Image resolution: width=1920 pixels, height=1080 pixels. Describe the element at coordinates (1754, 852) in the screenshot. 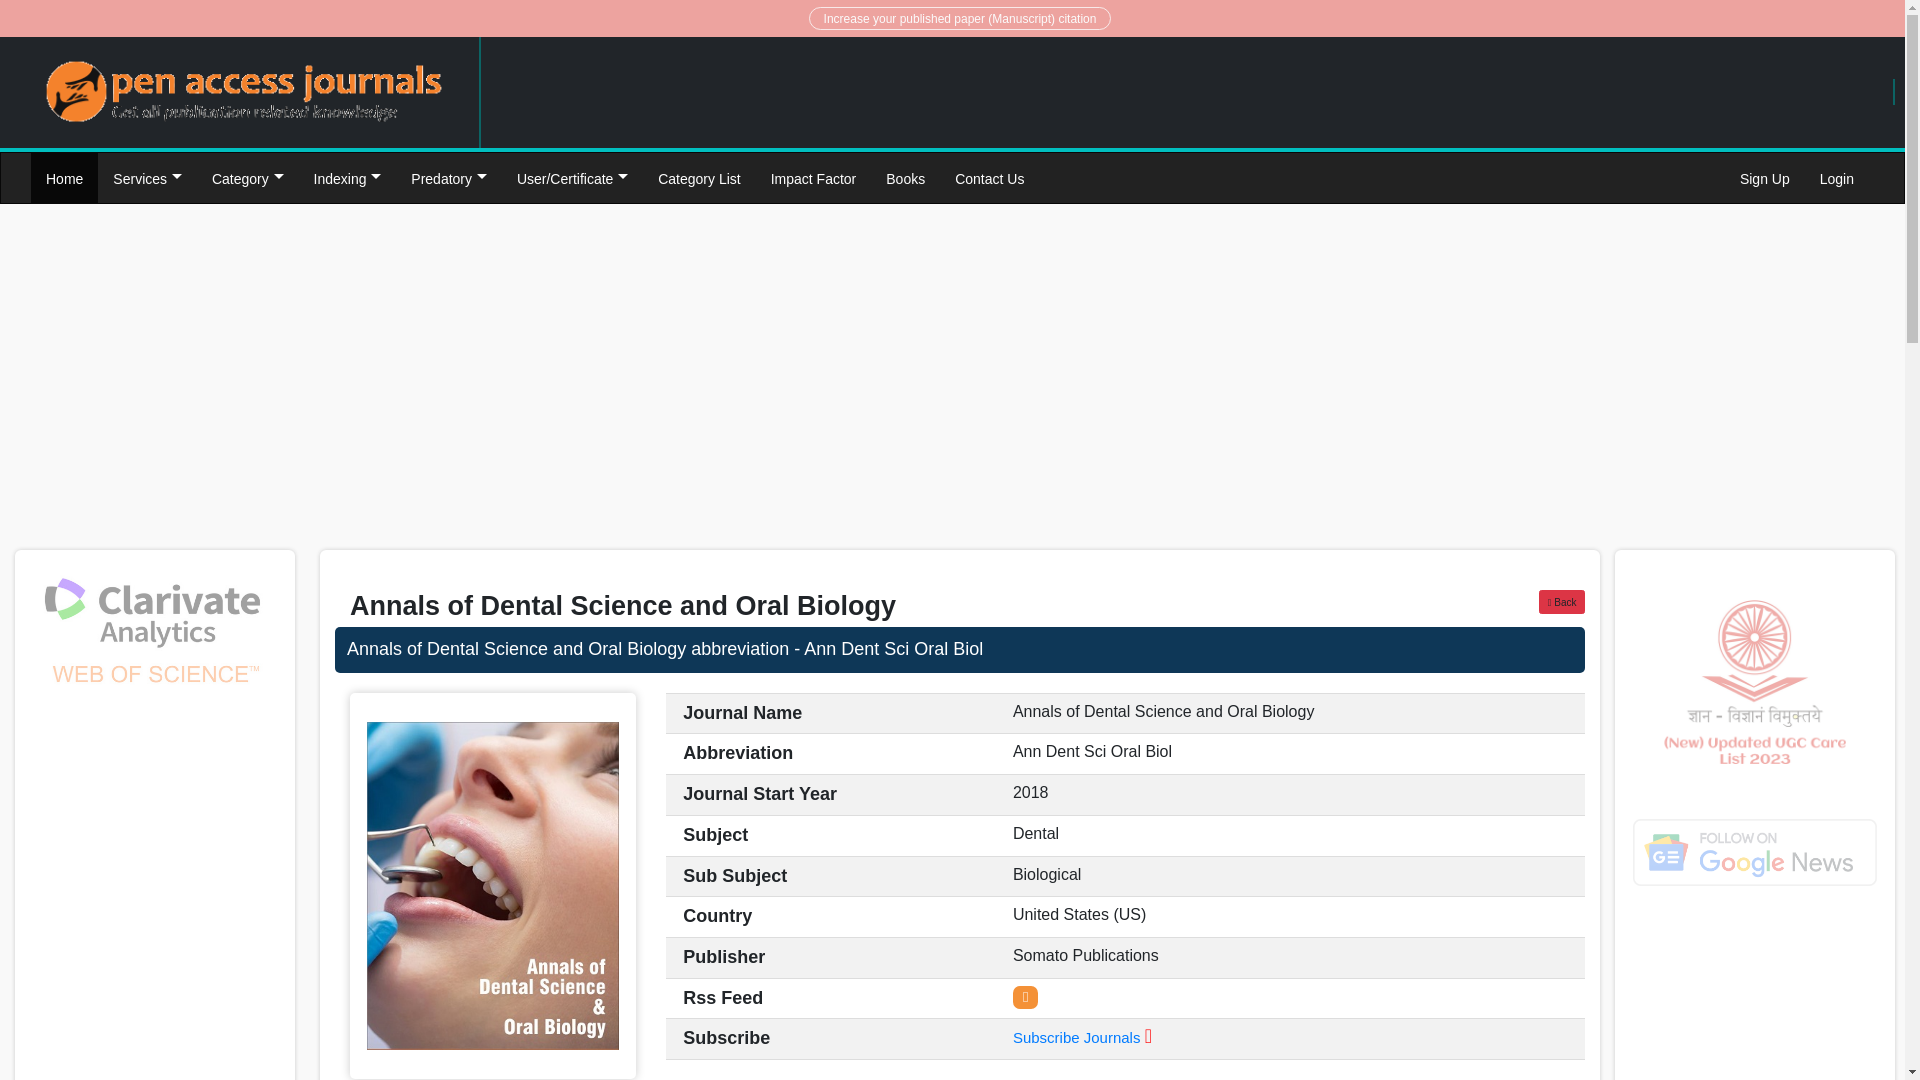

I see `ugc care approved journals list` at that location.